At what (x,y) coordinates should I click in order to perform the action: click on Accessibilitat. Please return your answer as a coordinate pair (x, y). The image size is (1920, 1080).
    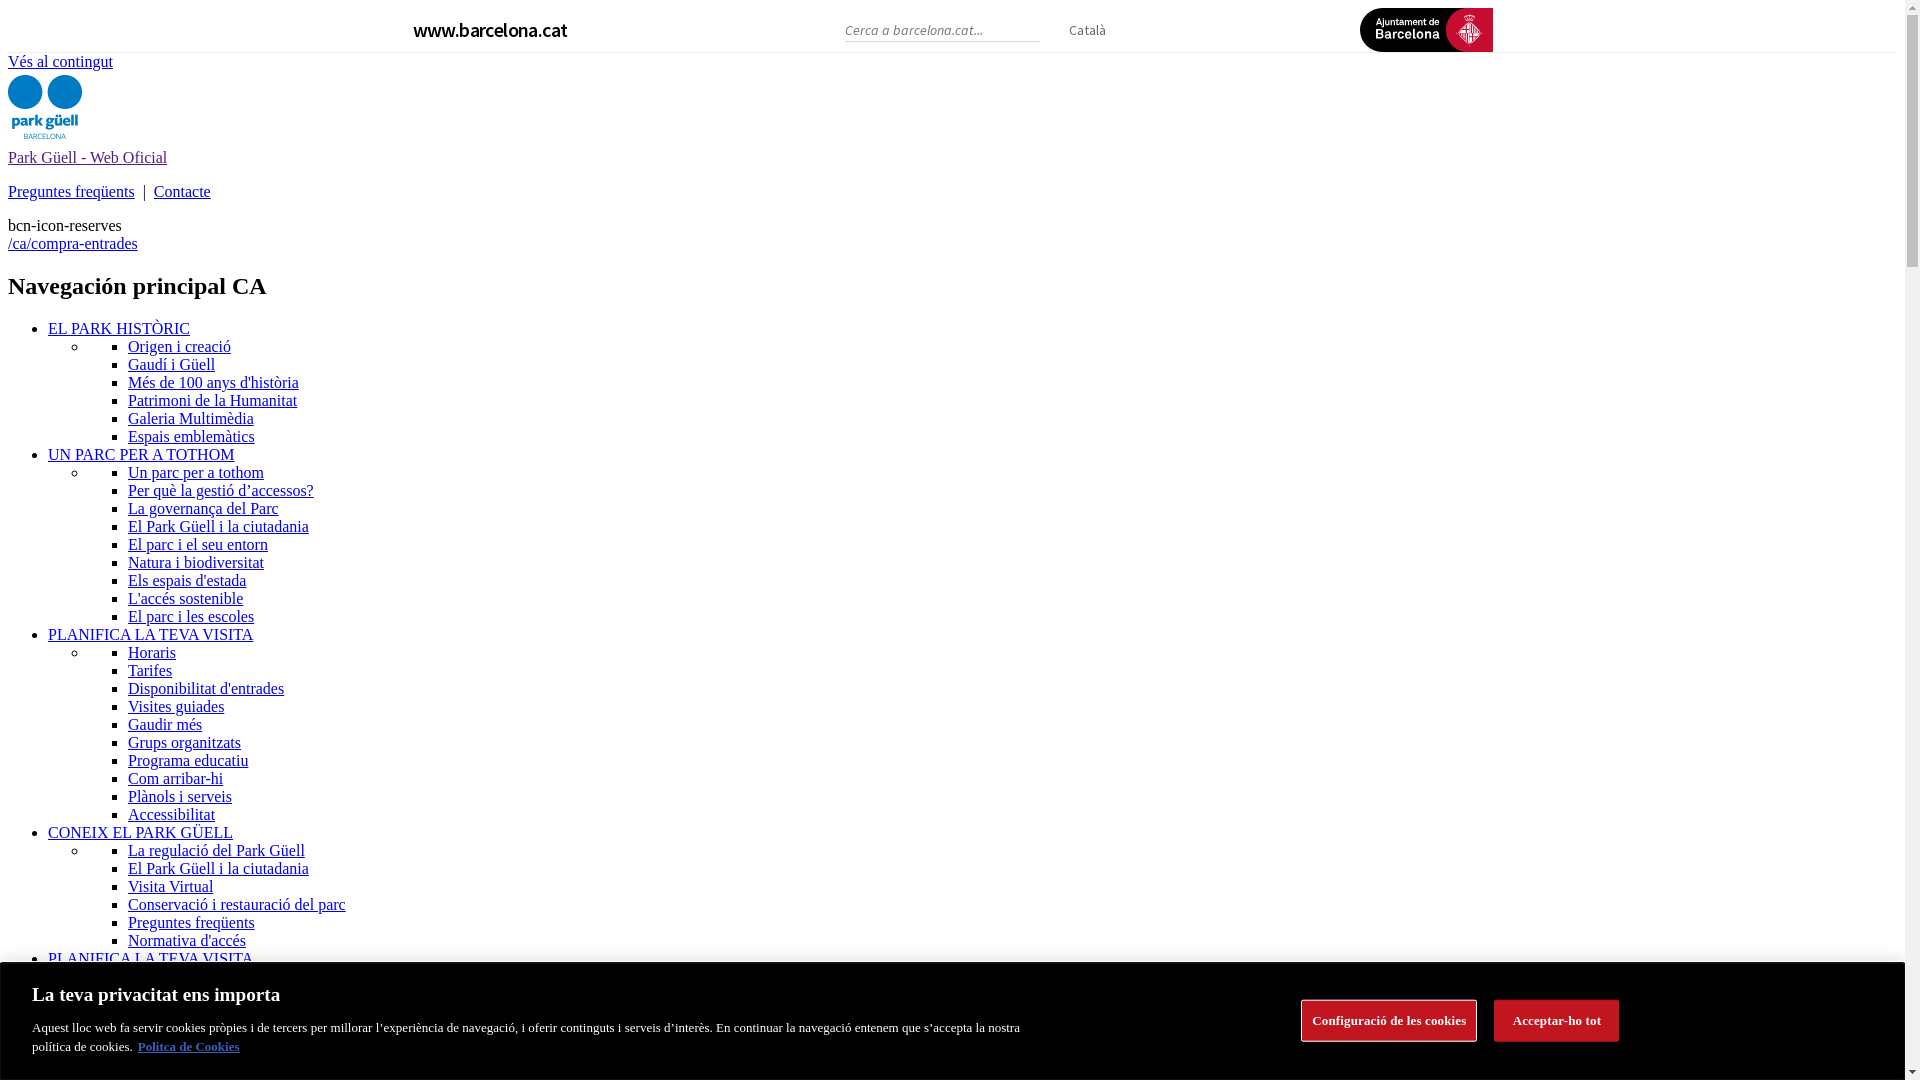
    Looking at the image, I should click on (172, 814).